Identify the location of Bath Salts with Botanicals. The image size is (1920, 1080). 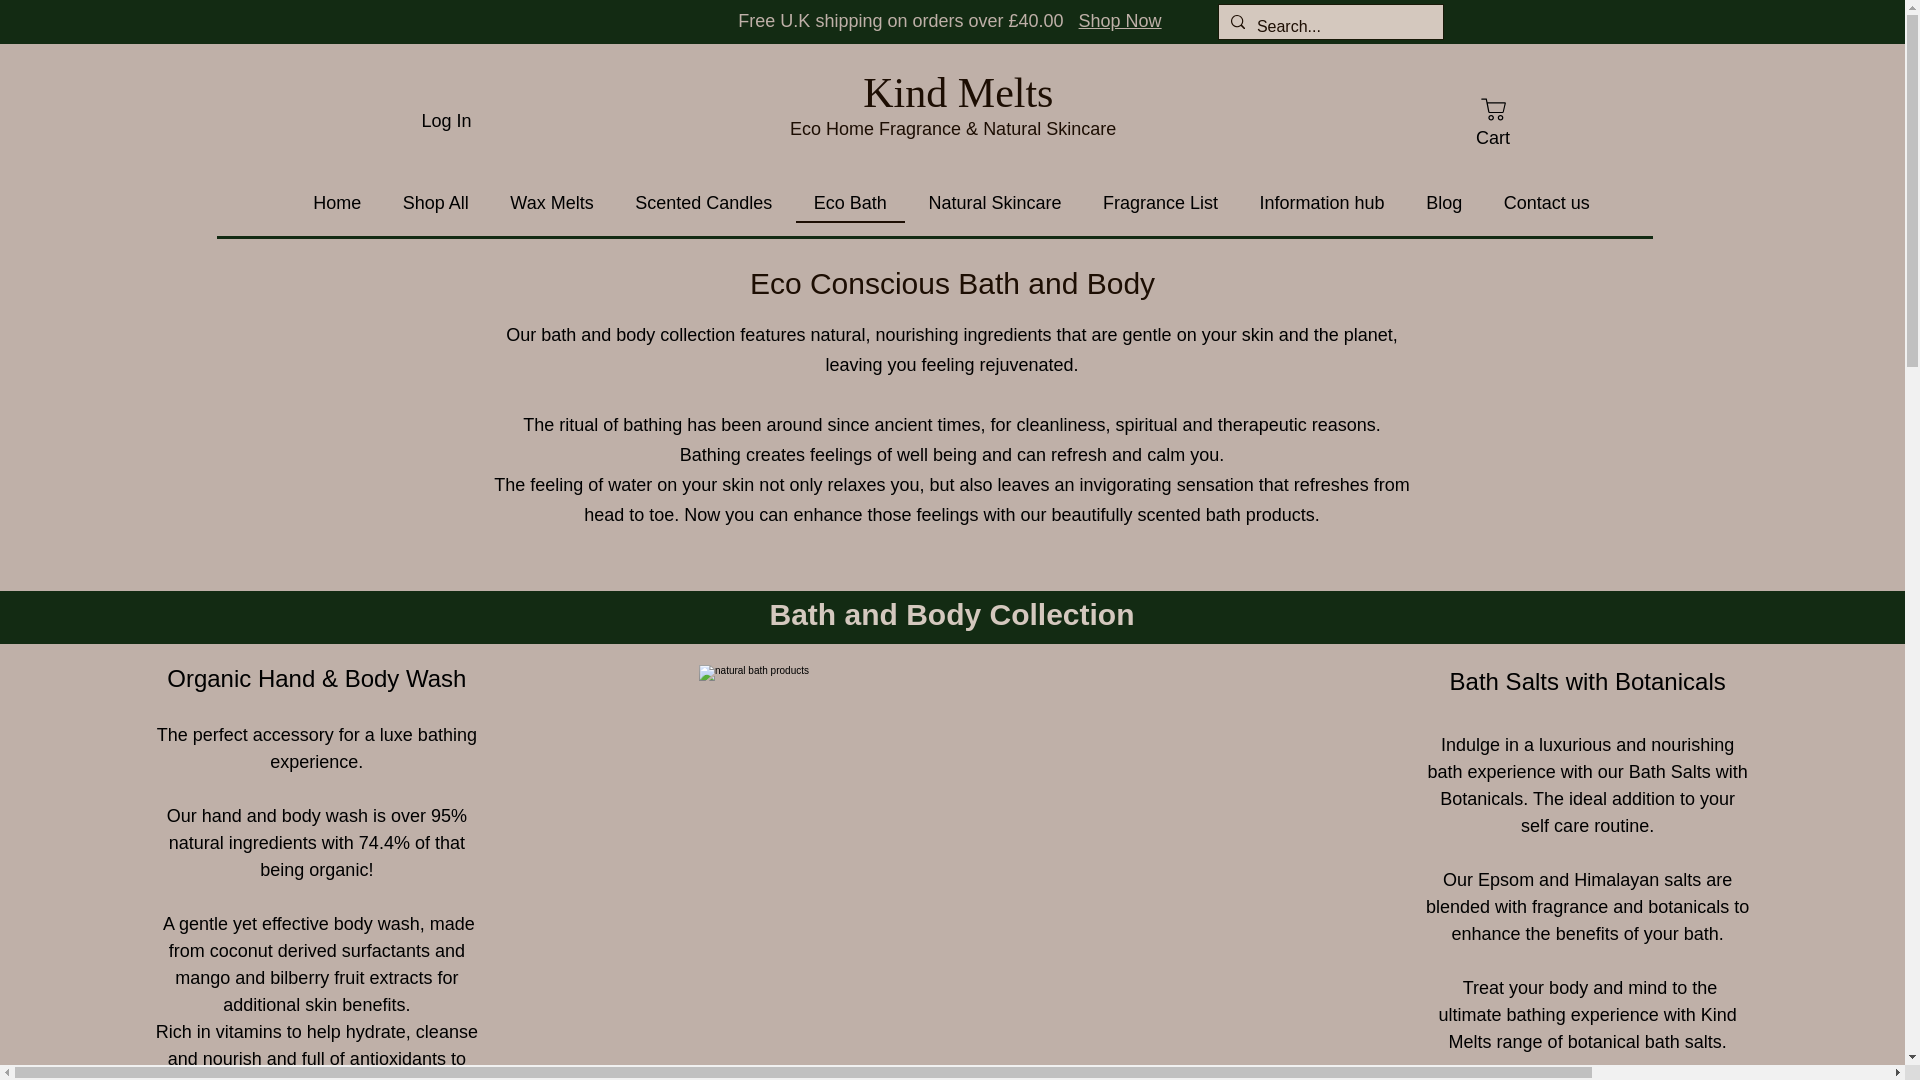
(1588, 682).